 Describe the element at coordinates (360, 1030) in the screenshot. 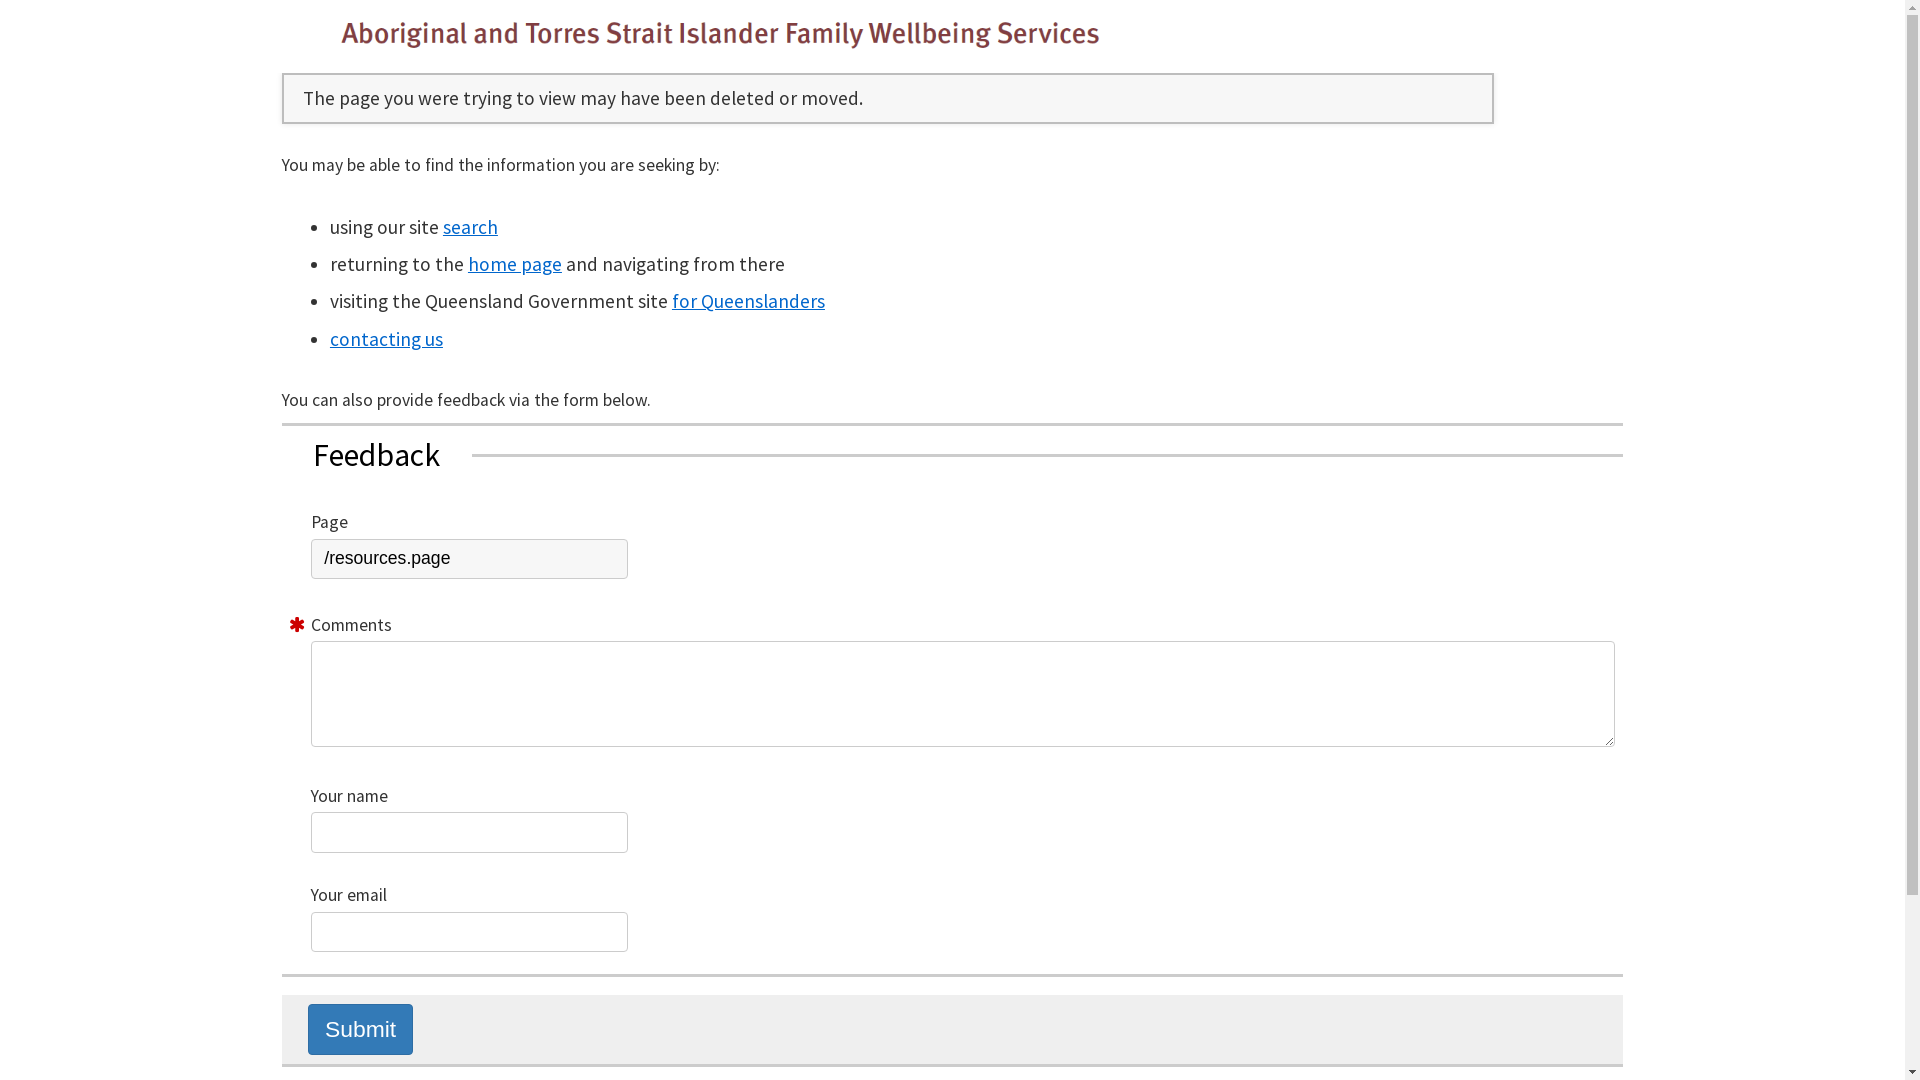

I see `Submit` at that location.